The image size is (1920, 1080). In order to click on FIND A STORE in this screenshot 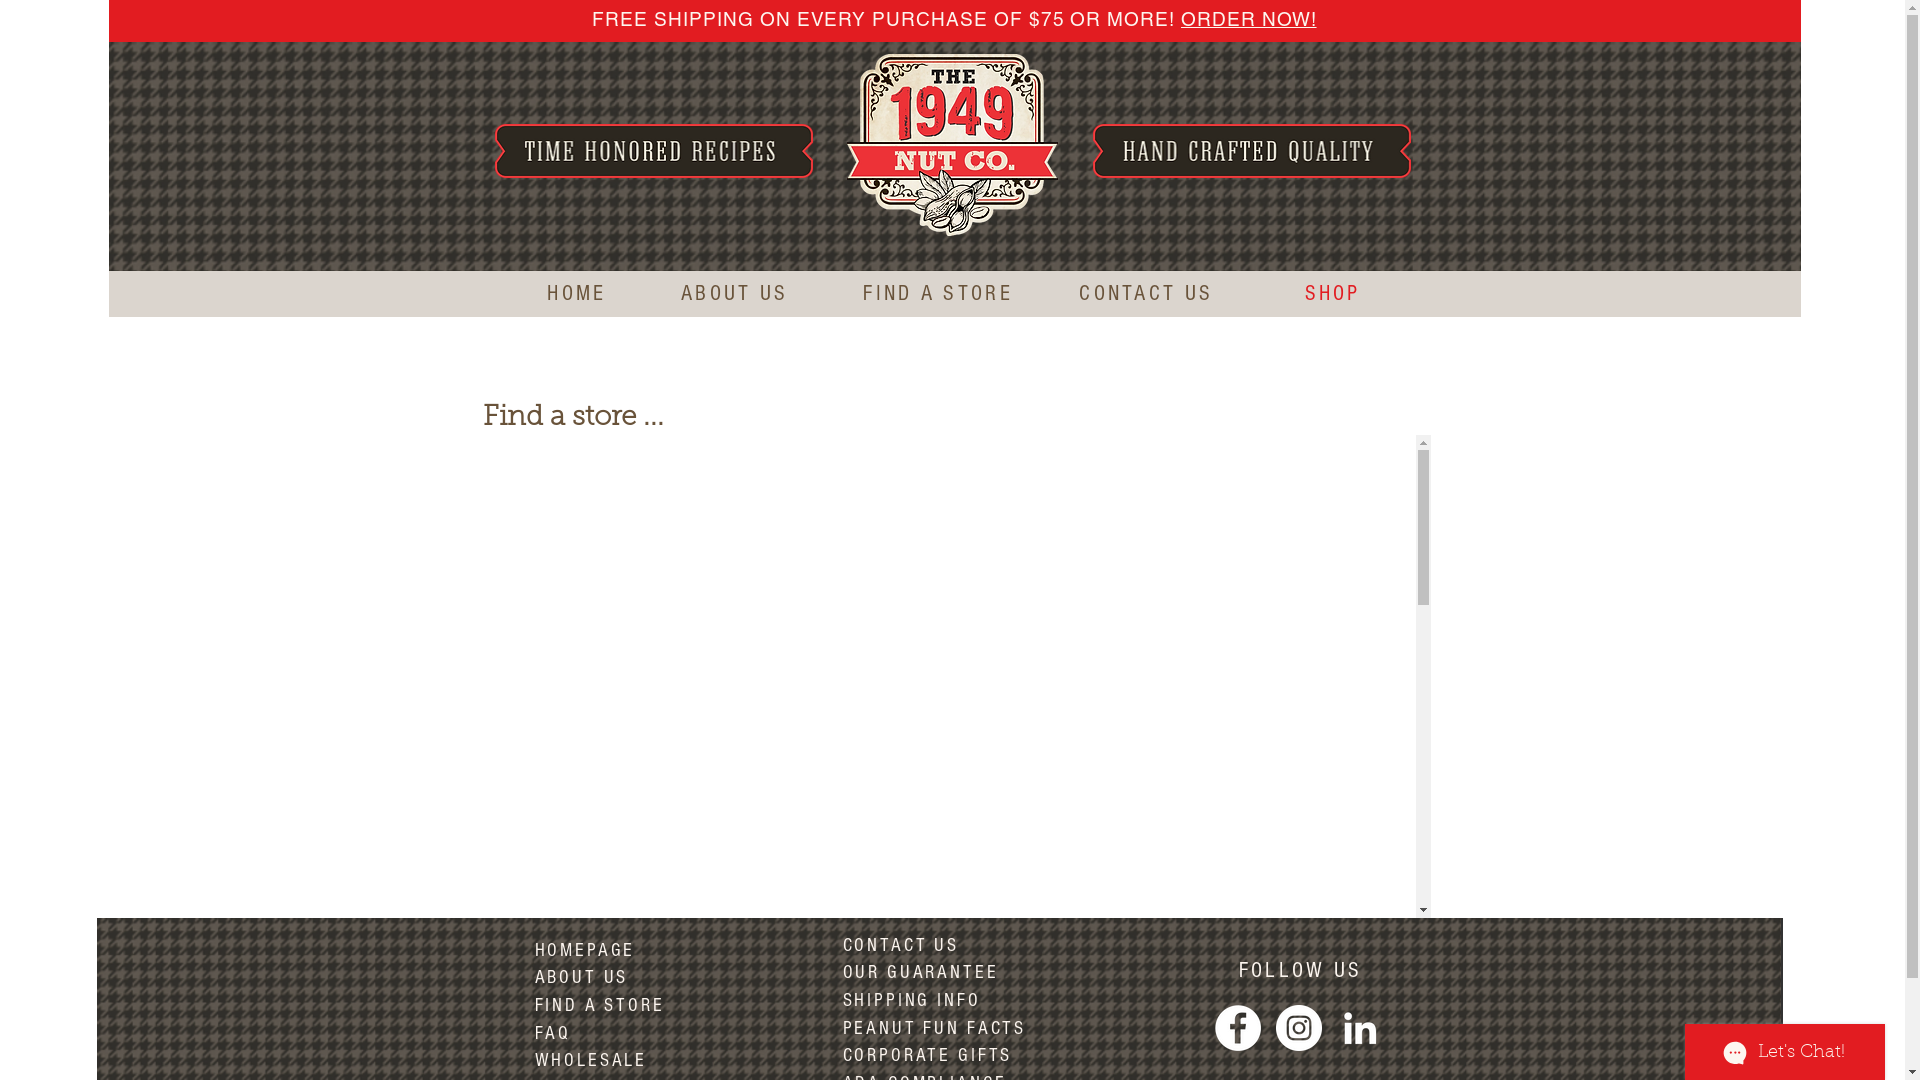, I will do `click(599, 1006)`.